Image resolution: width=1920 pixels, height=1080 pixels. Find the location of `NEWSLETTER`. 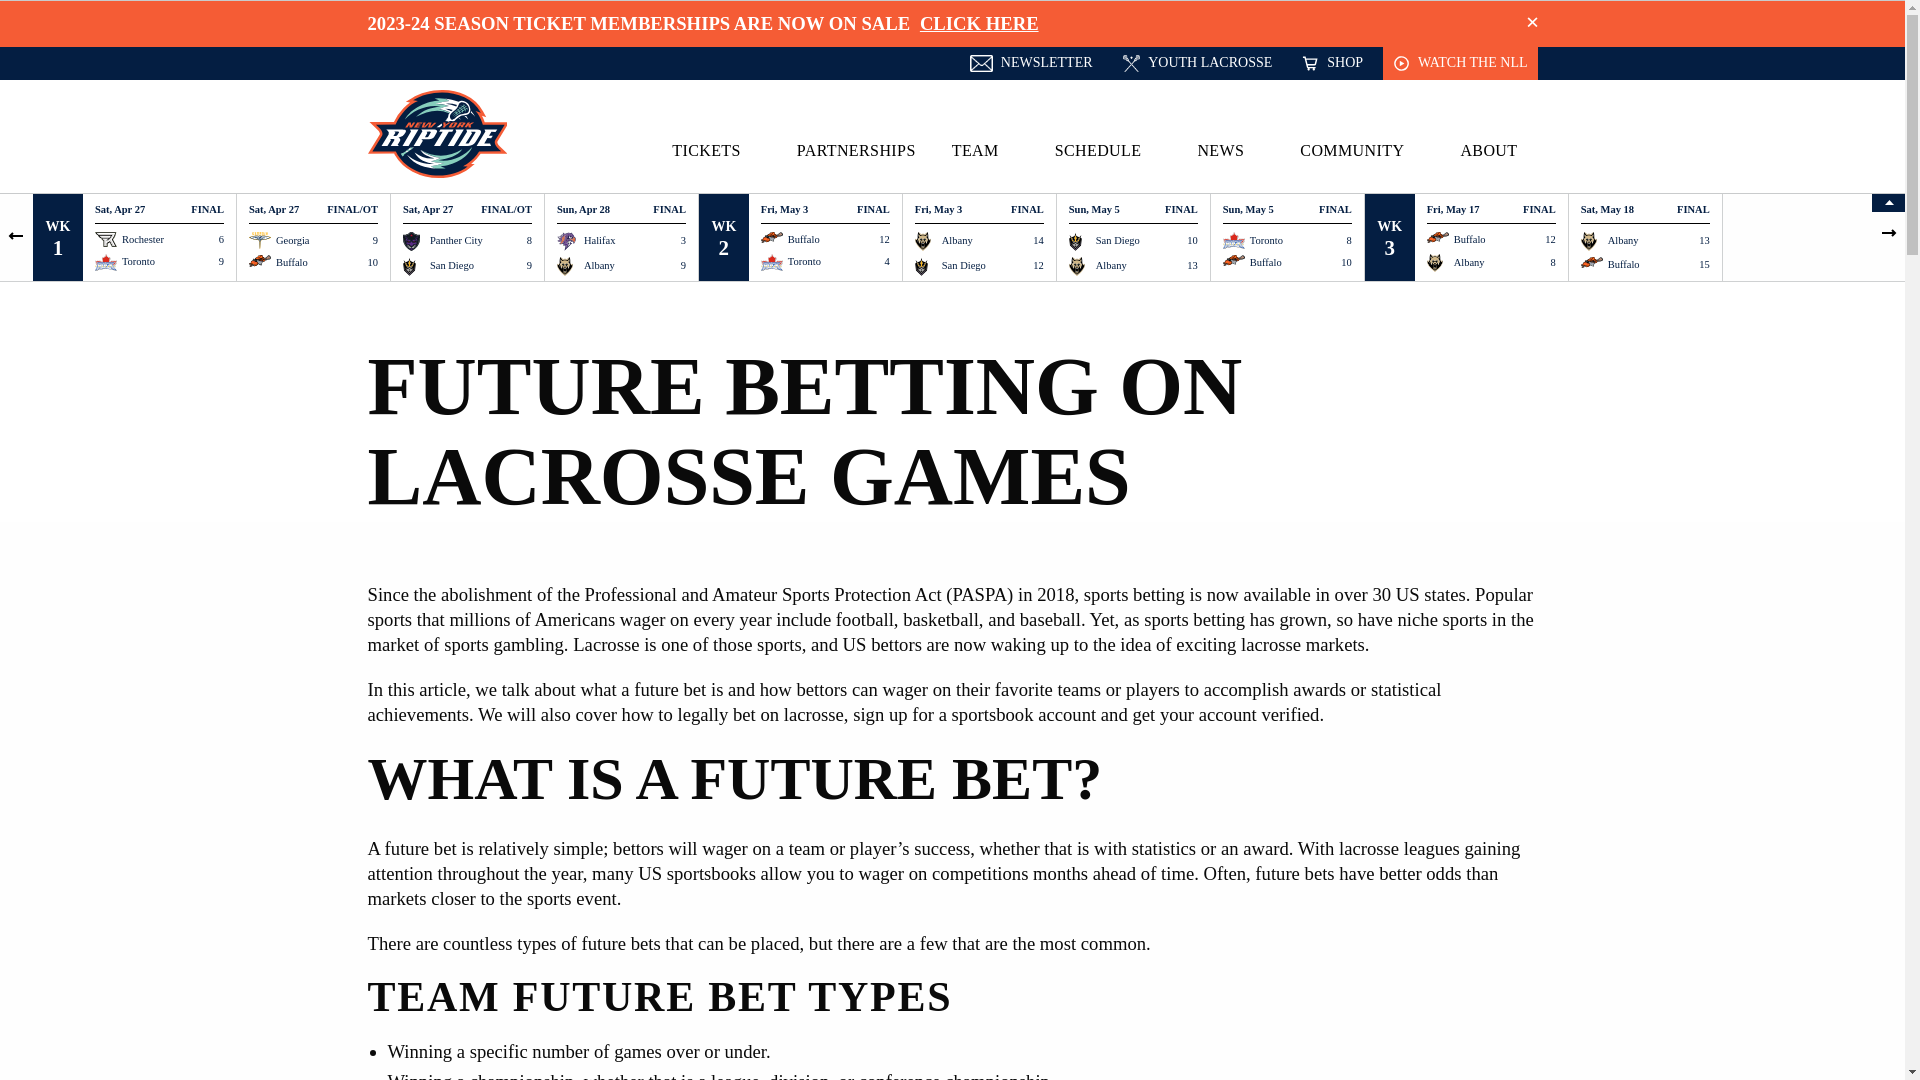

NEWSLETTER is located at coordinates (1030, 63).